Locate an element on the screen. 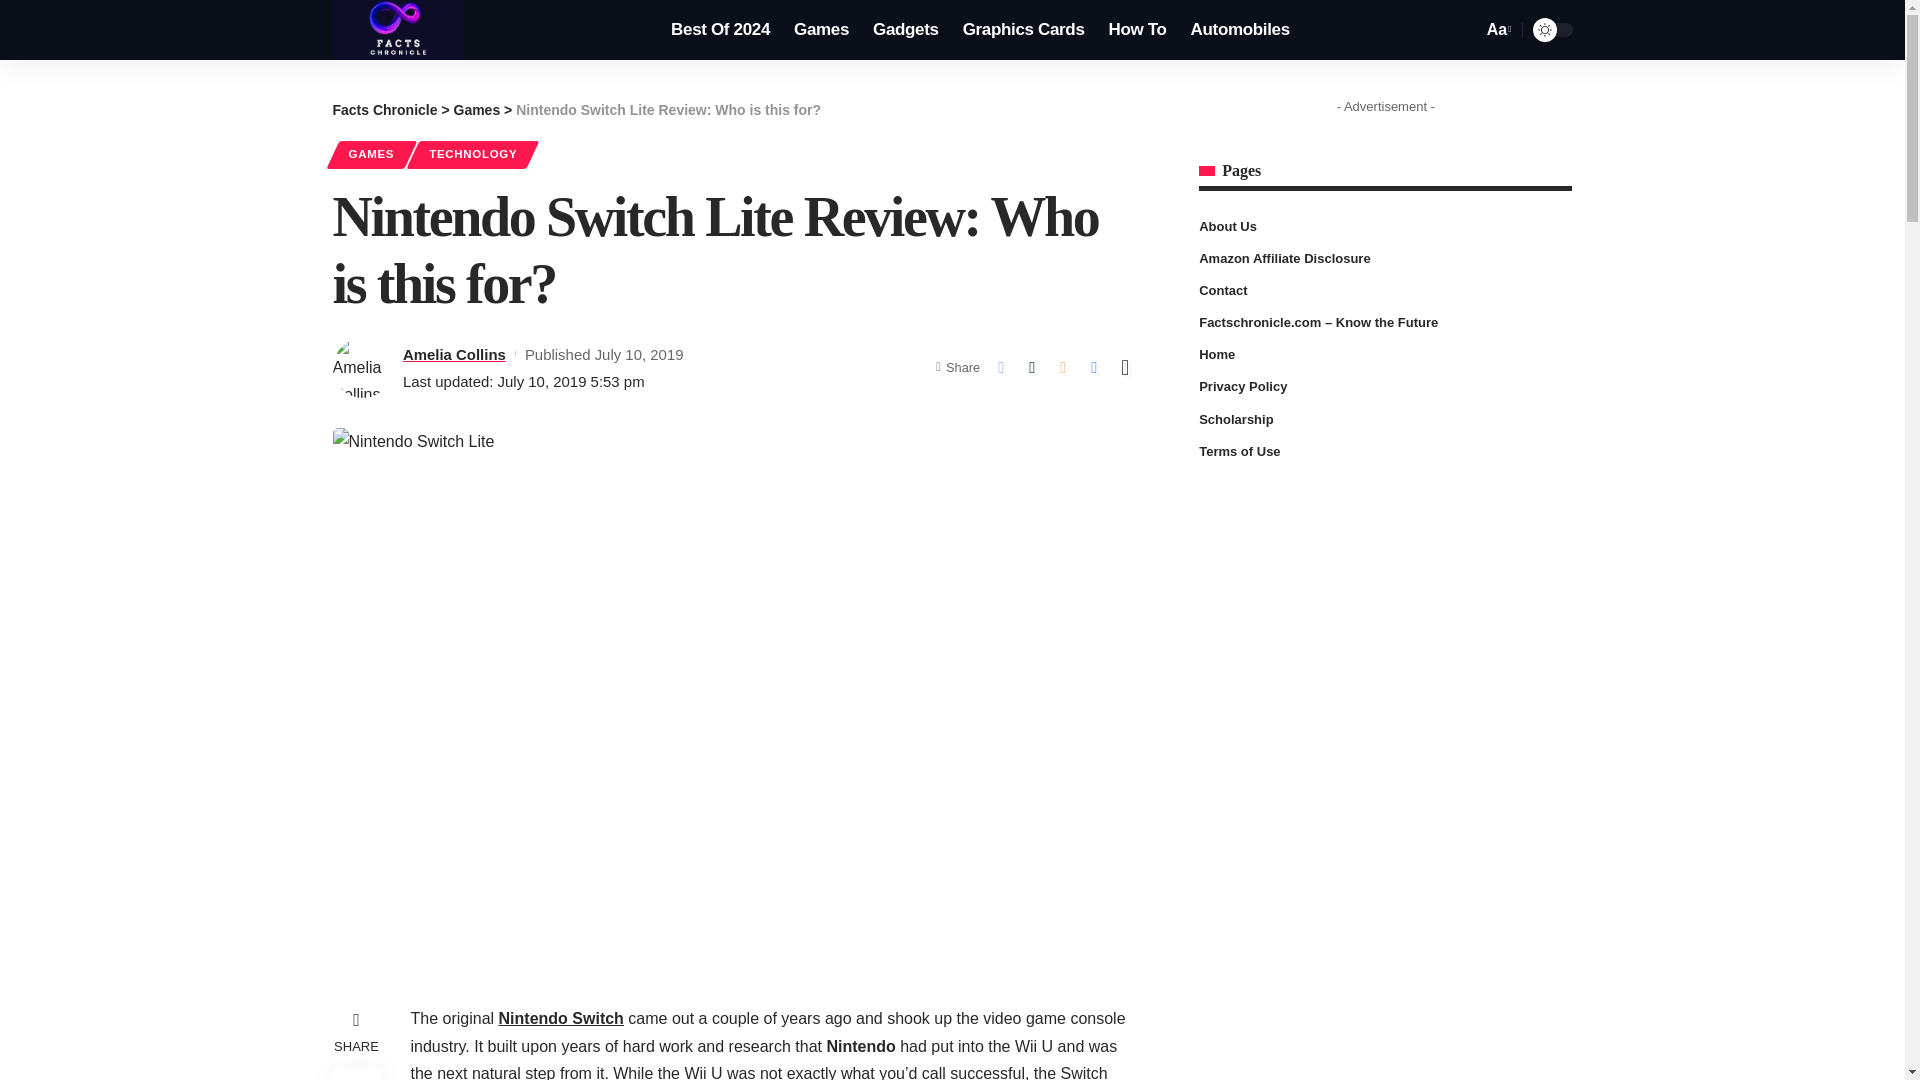  Facts Chronicle is located at coordinates (398, 30).